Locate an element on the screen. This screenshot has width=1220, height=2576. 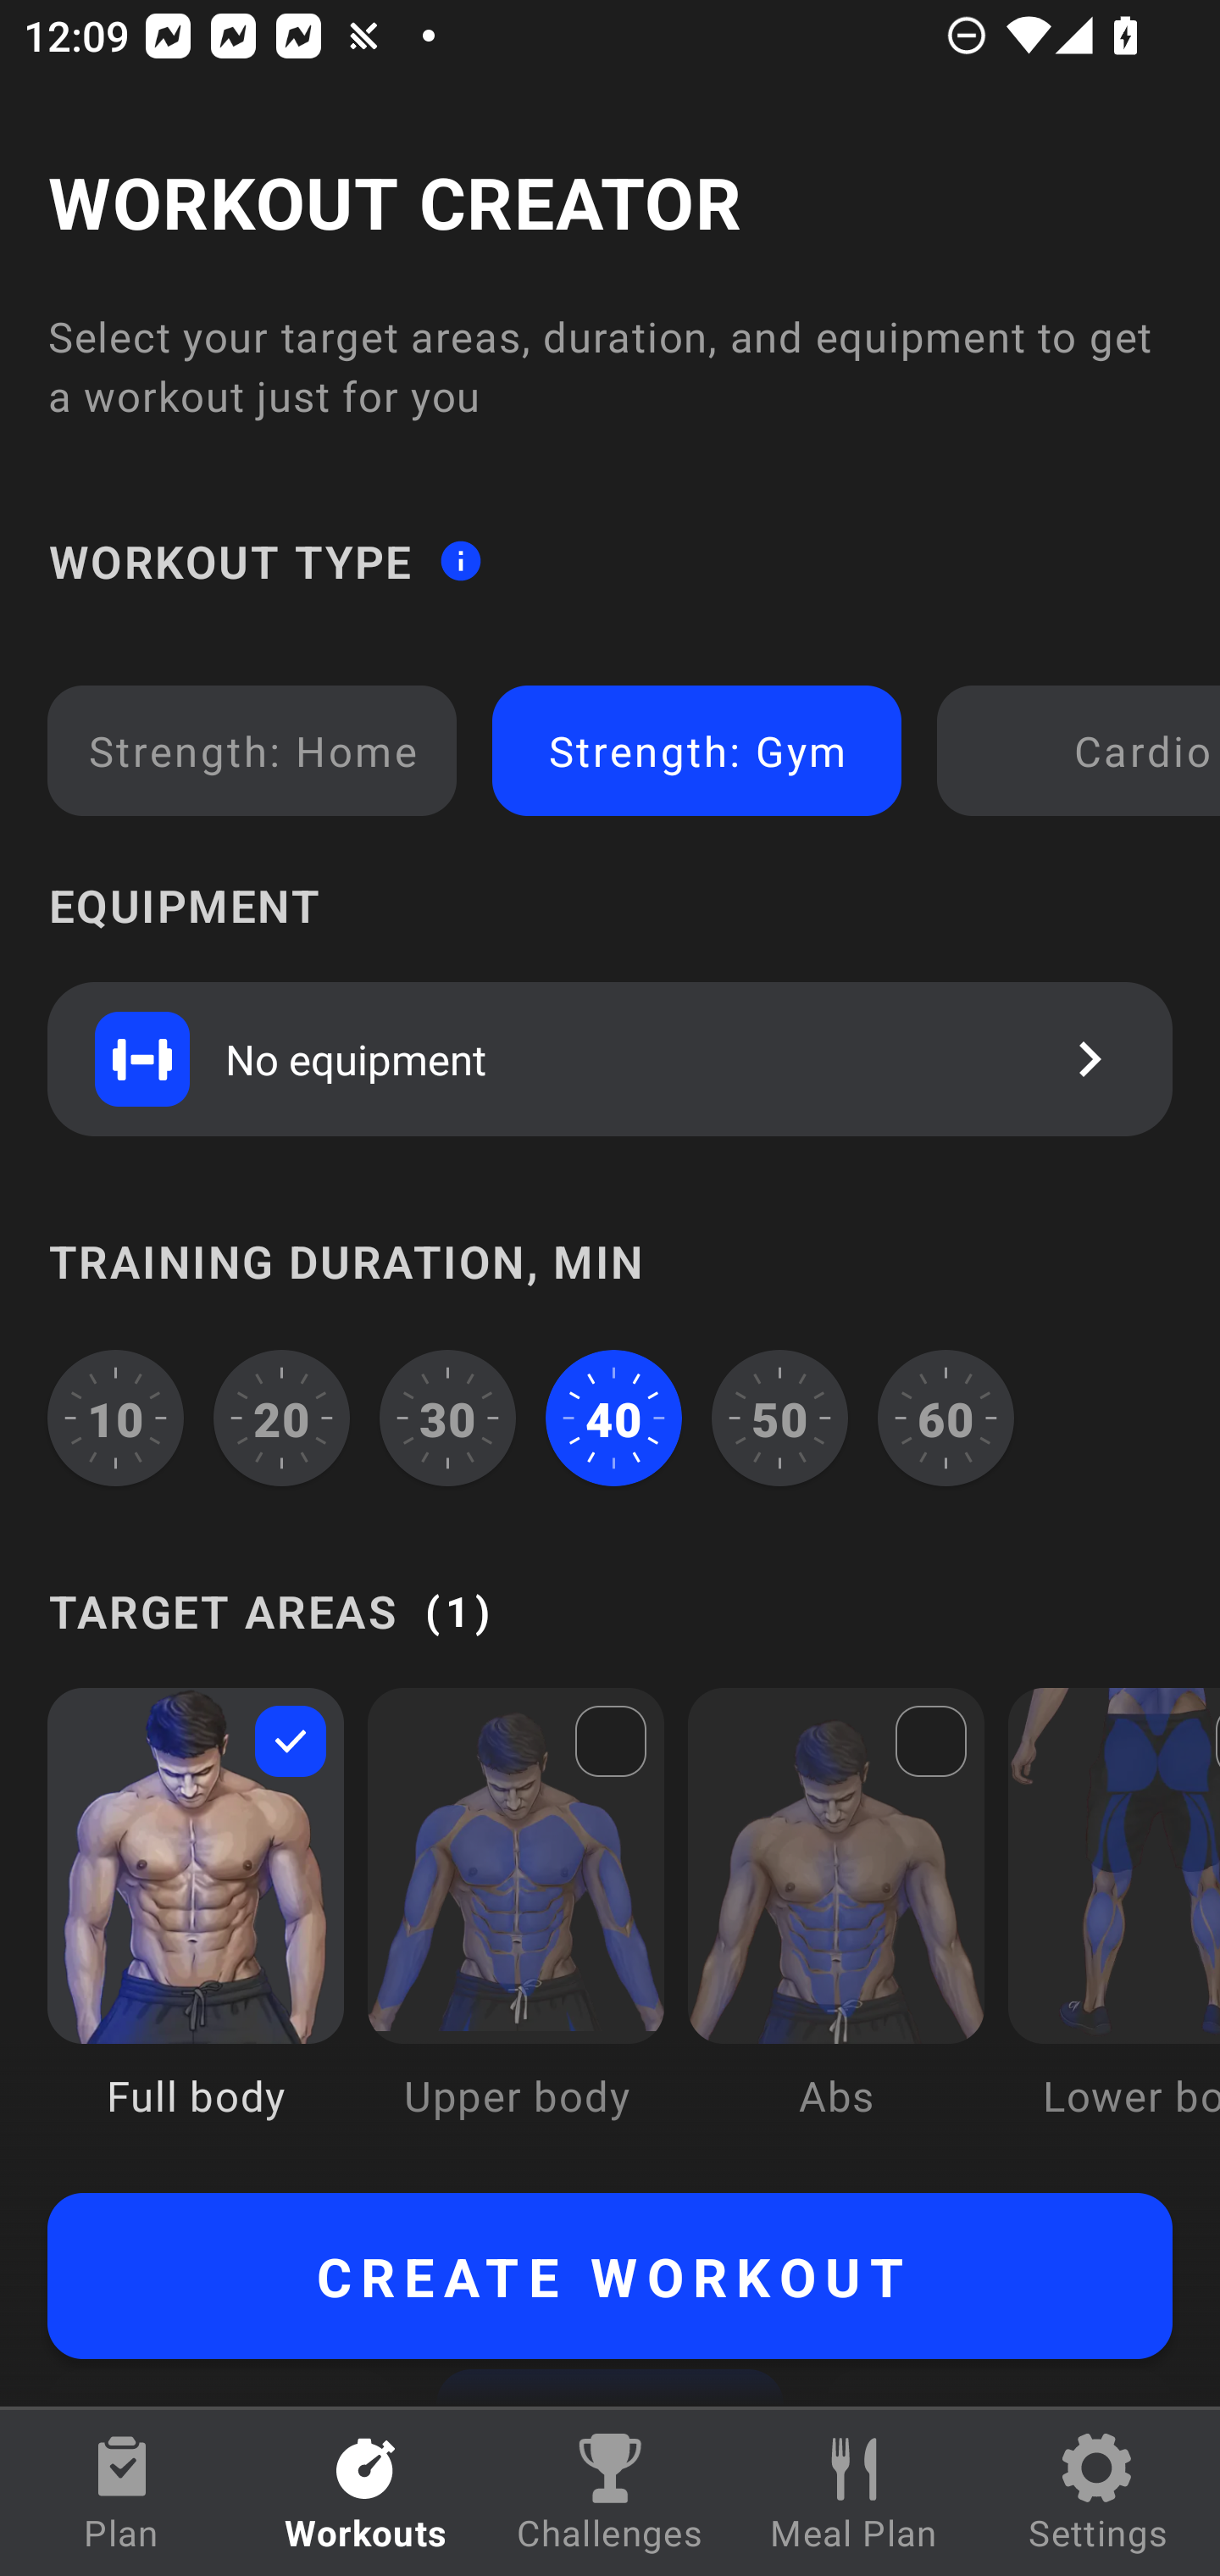
60 is located at coordinates (945, 1418).